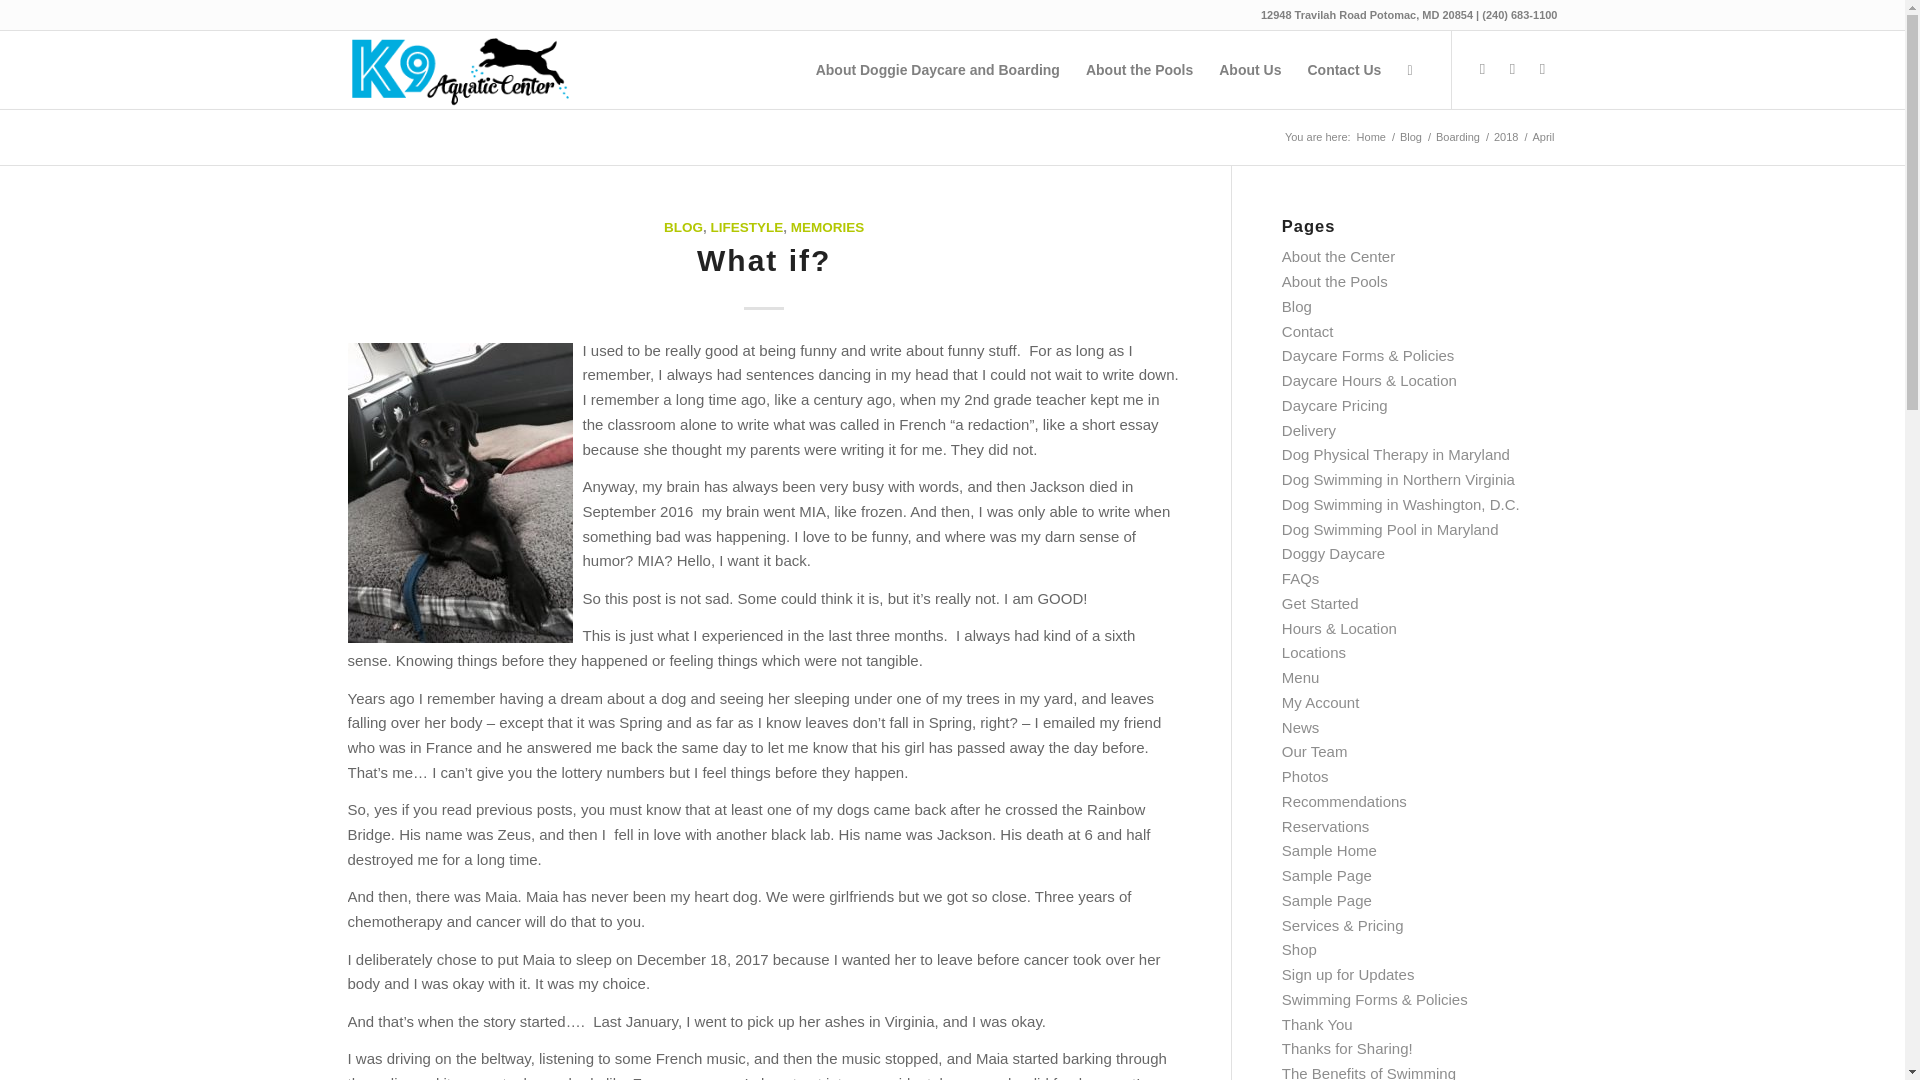 The width and height of the screenshot is (1920, 1080). What do you see at coordinates (938, 70) in the screenshot?
I see `About Doggie Daycare and Boarding` at bounding box center [938, 70].